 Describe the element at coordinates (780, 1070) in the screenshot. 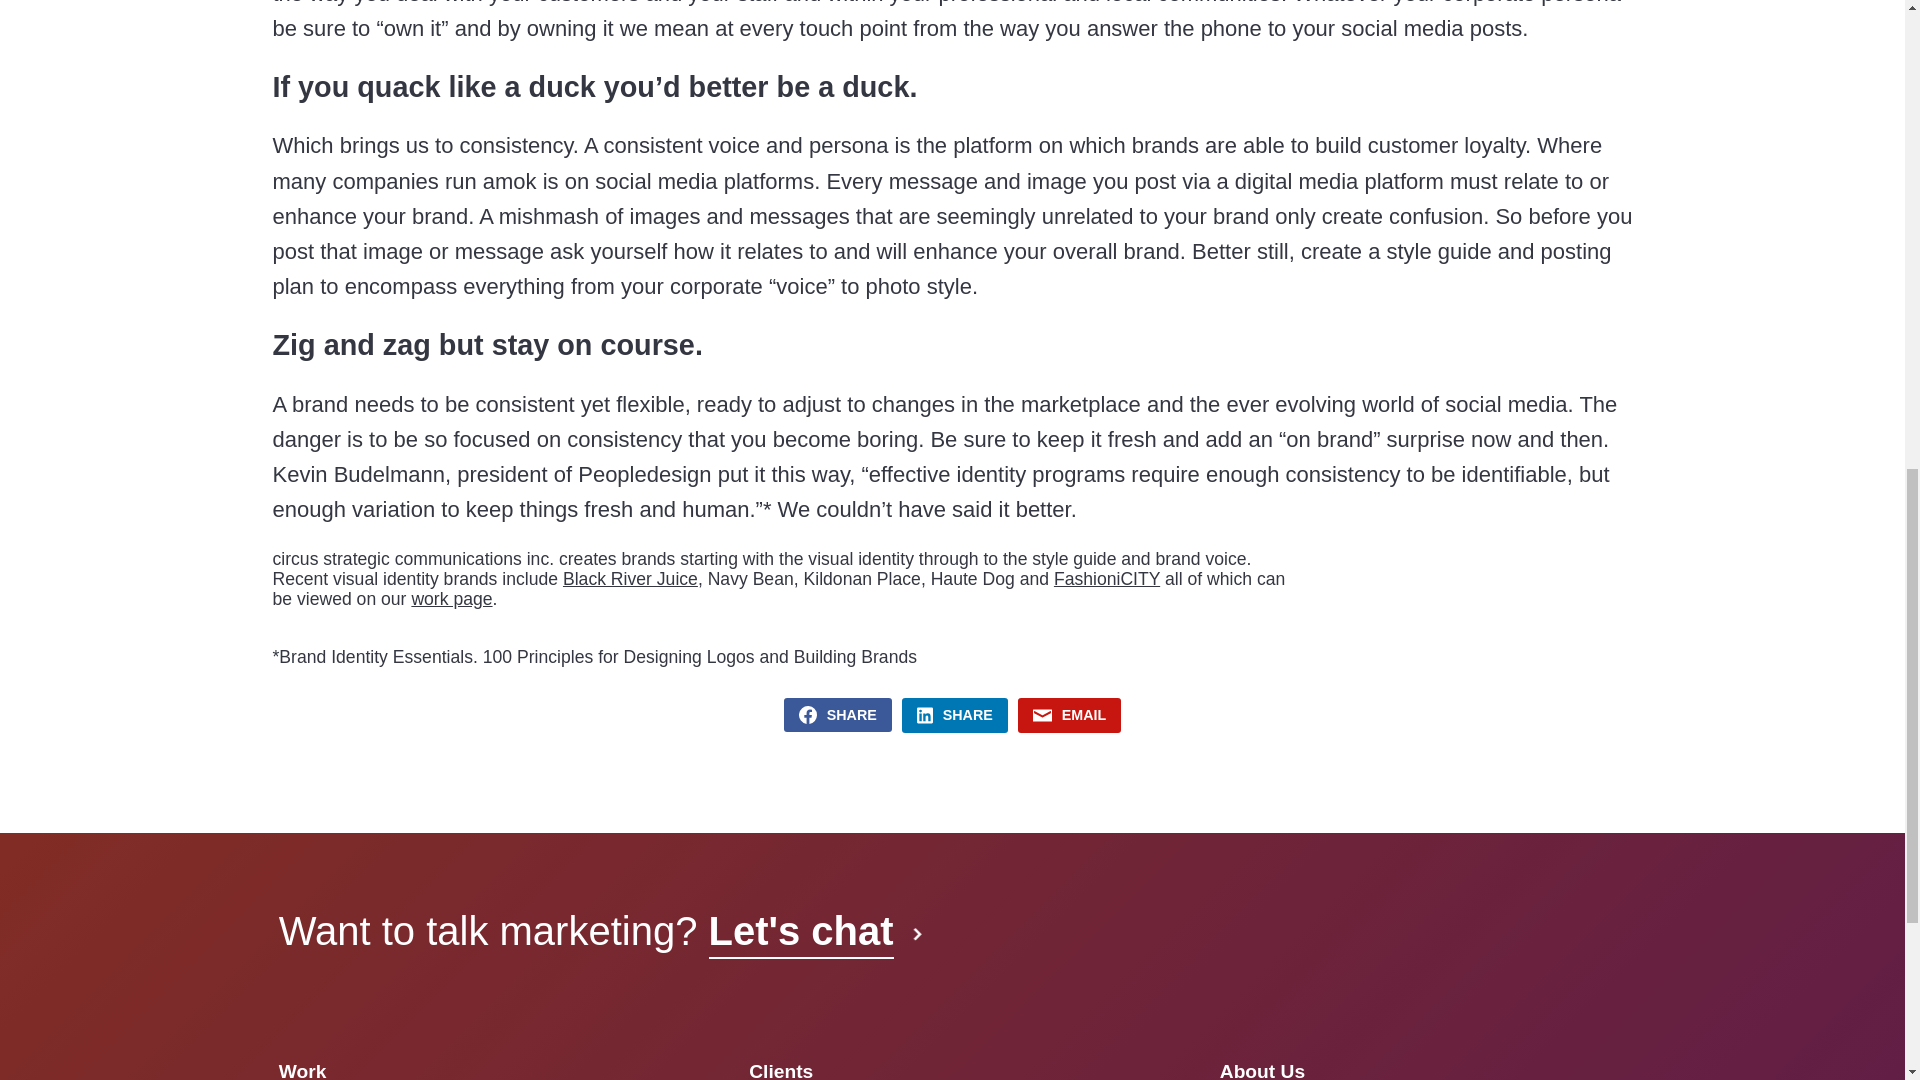

I see `Clients` at that location.